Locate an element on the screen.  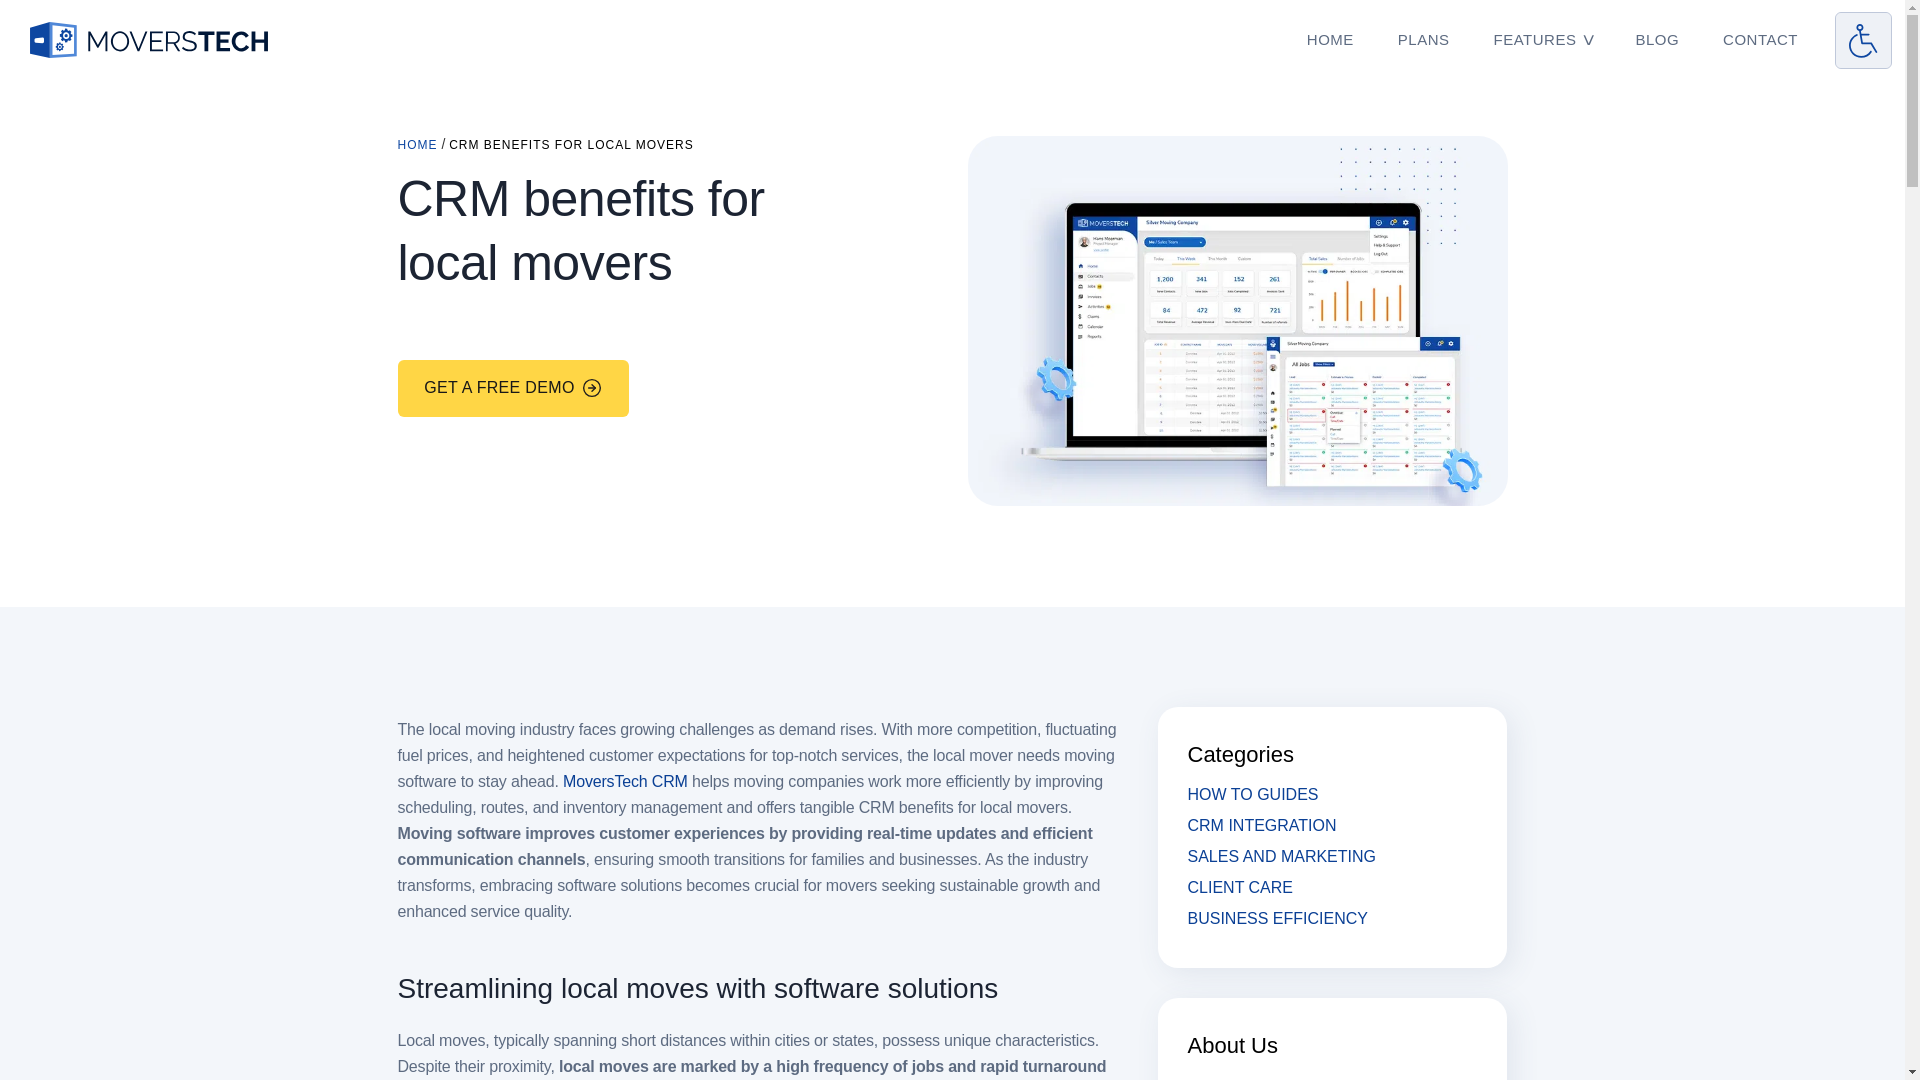
BLOG is located at coordinates (1656, 39).